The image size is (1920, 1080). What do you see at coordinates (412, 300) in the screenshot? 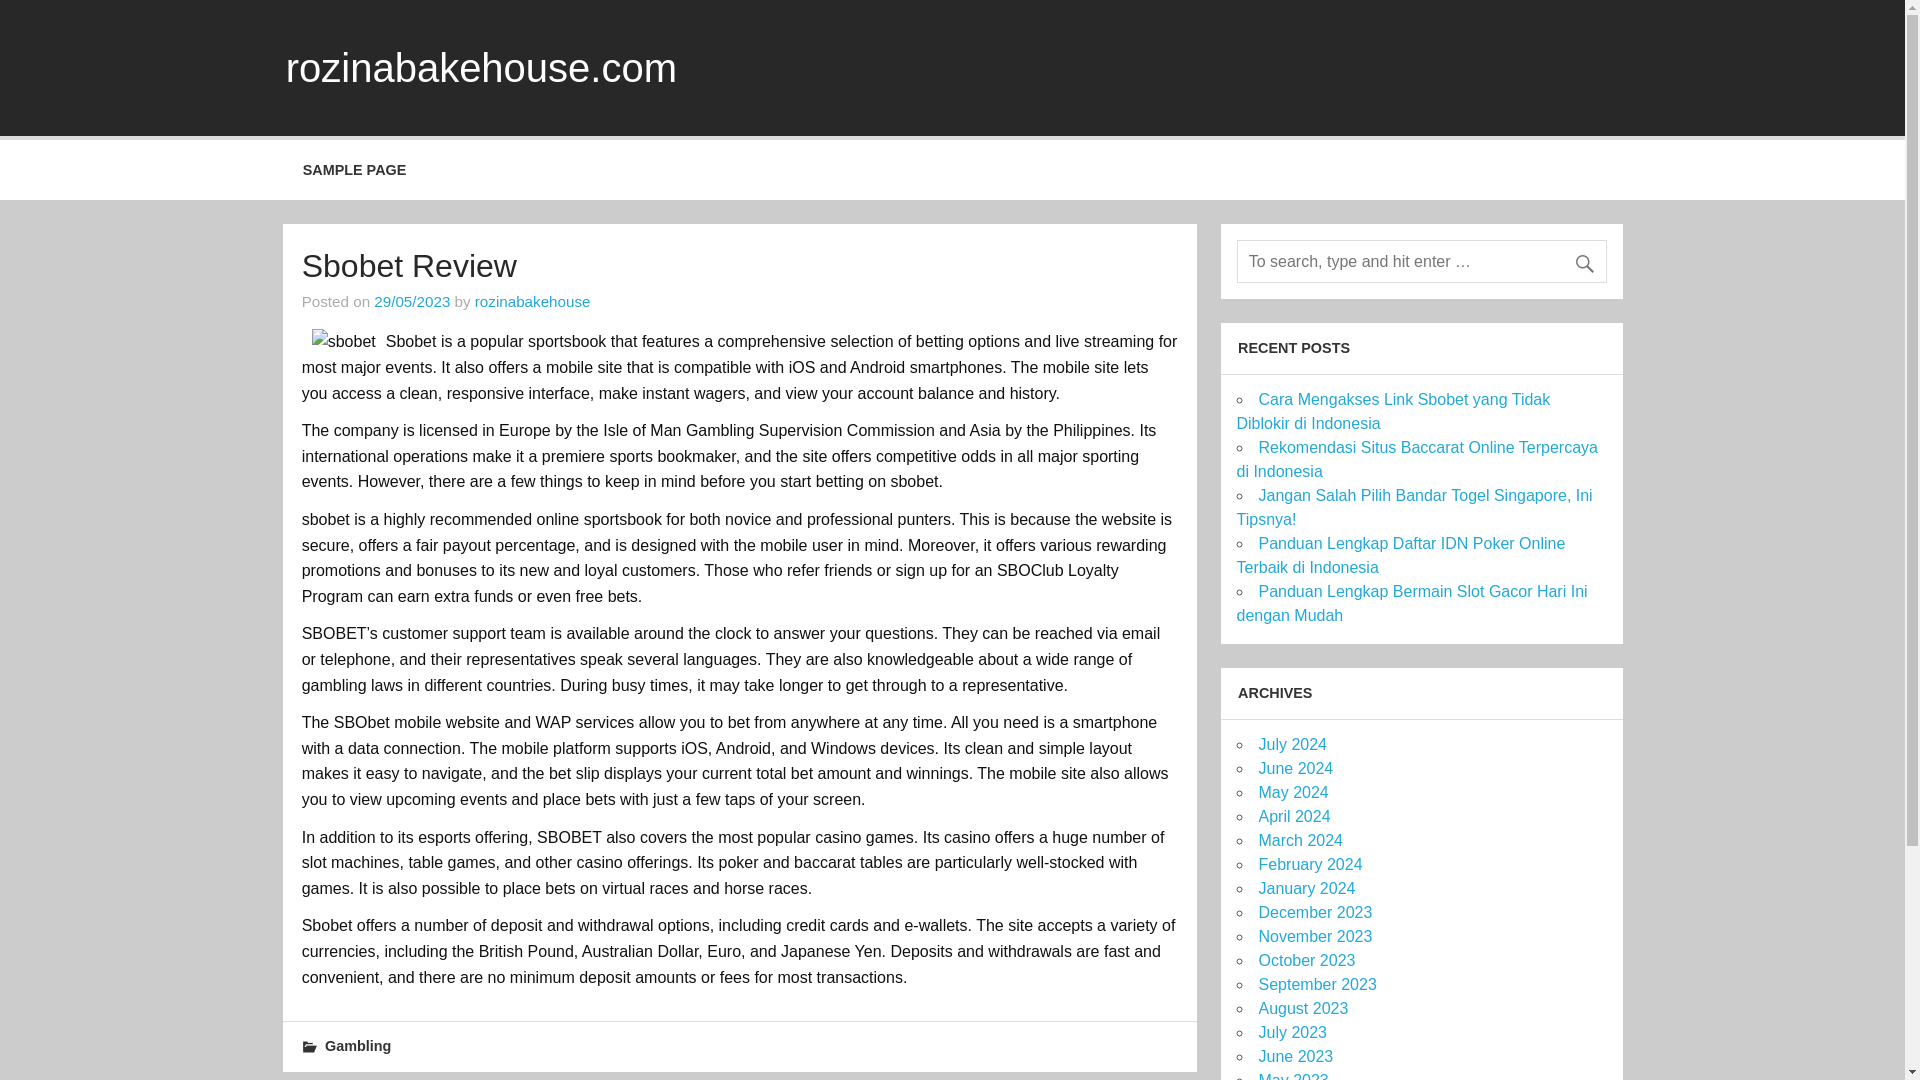
I see `6:14 PM` at bounding box center [412, 300].